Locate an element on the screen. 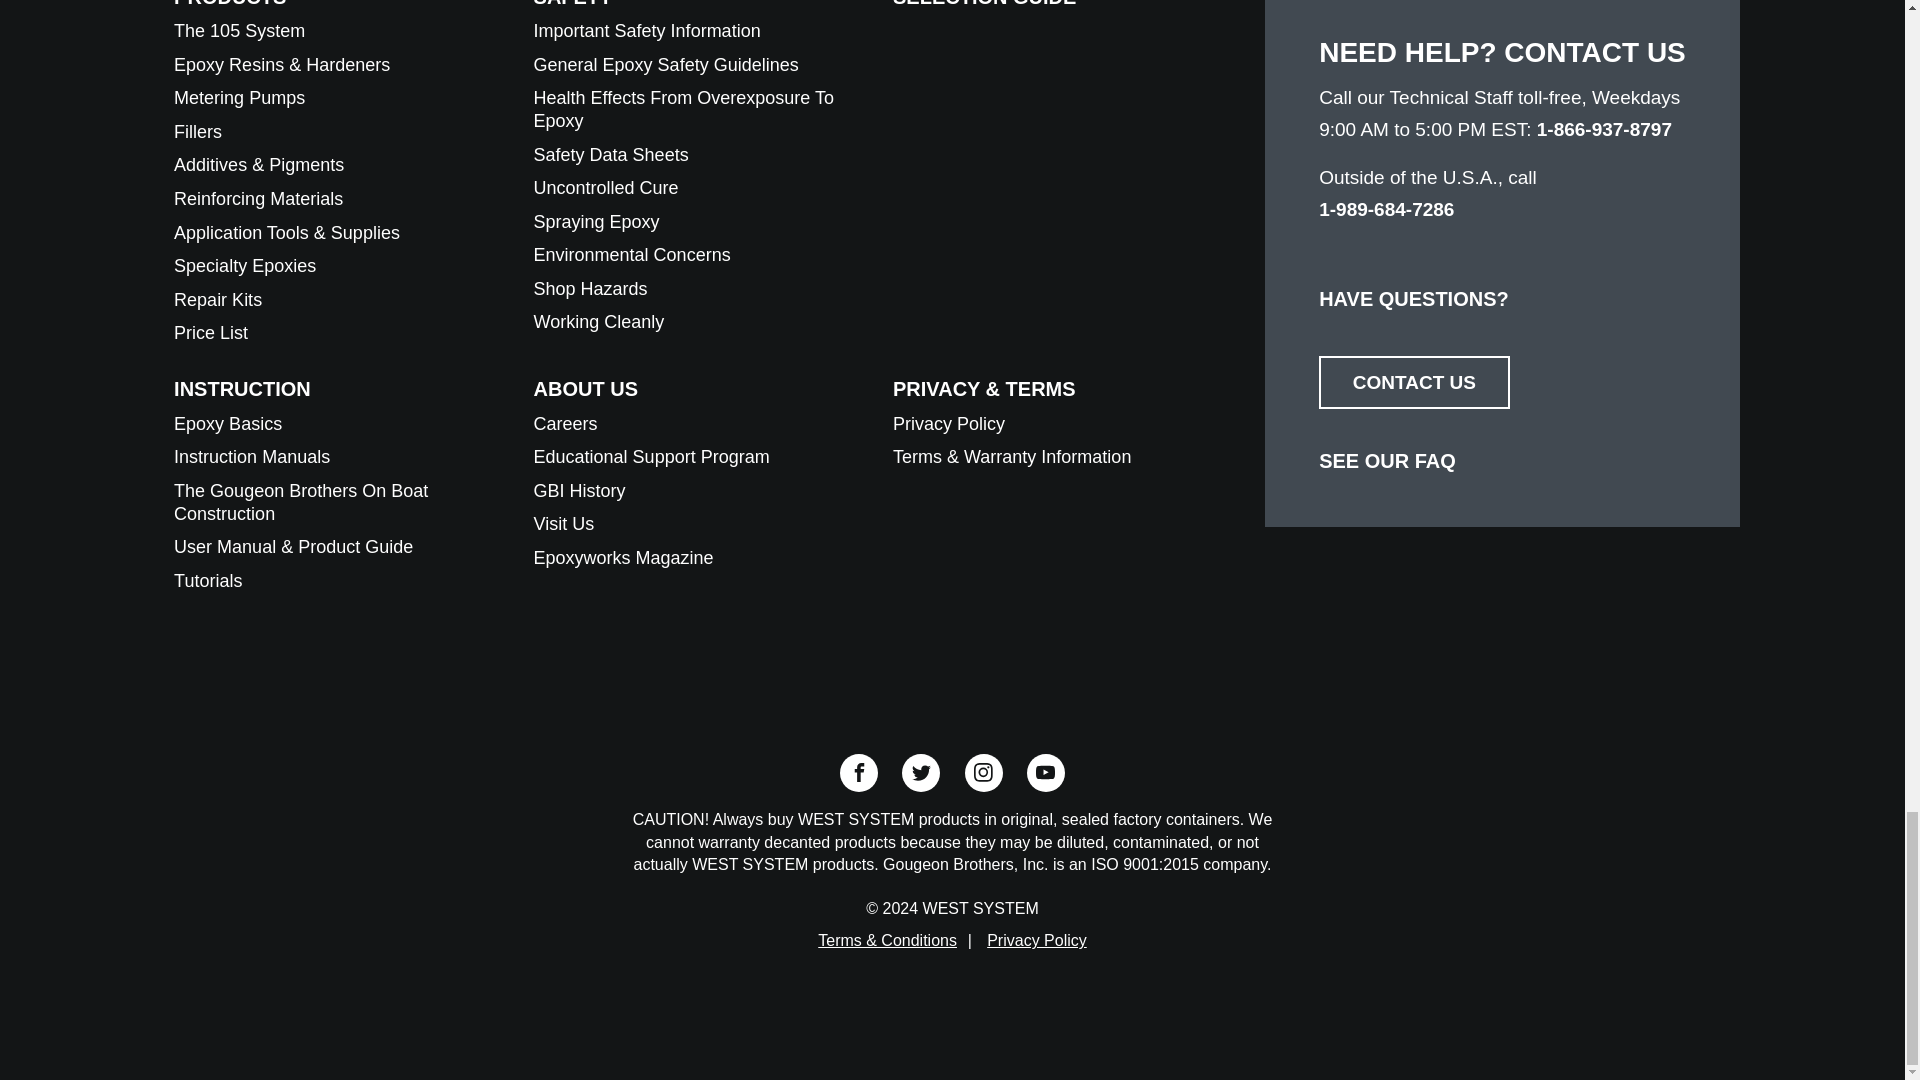 The height and width of the screenshot is (1080, 1920). Metering Pumps is located at coordinates (240, 98).